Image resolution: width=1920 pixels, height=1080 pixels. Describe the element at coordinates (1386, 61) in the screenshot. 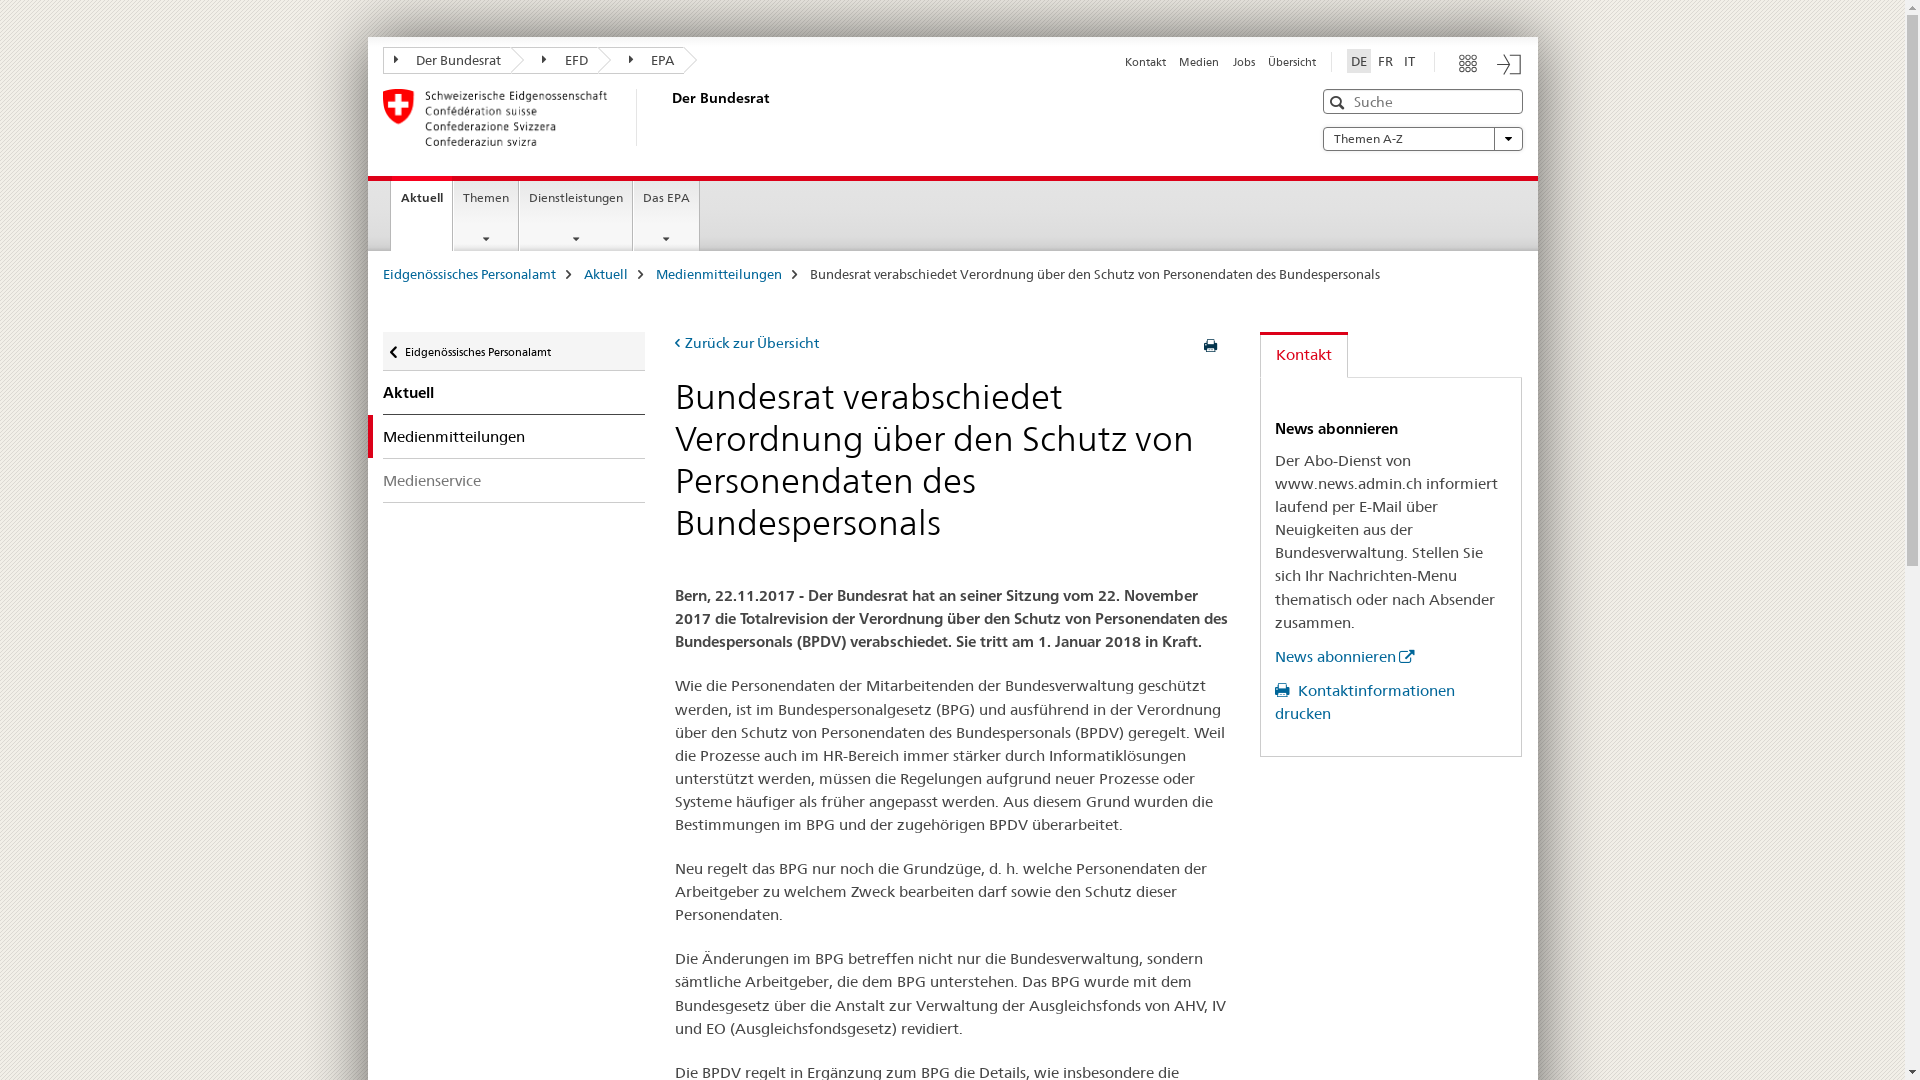

I see `FR` at that location.